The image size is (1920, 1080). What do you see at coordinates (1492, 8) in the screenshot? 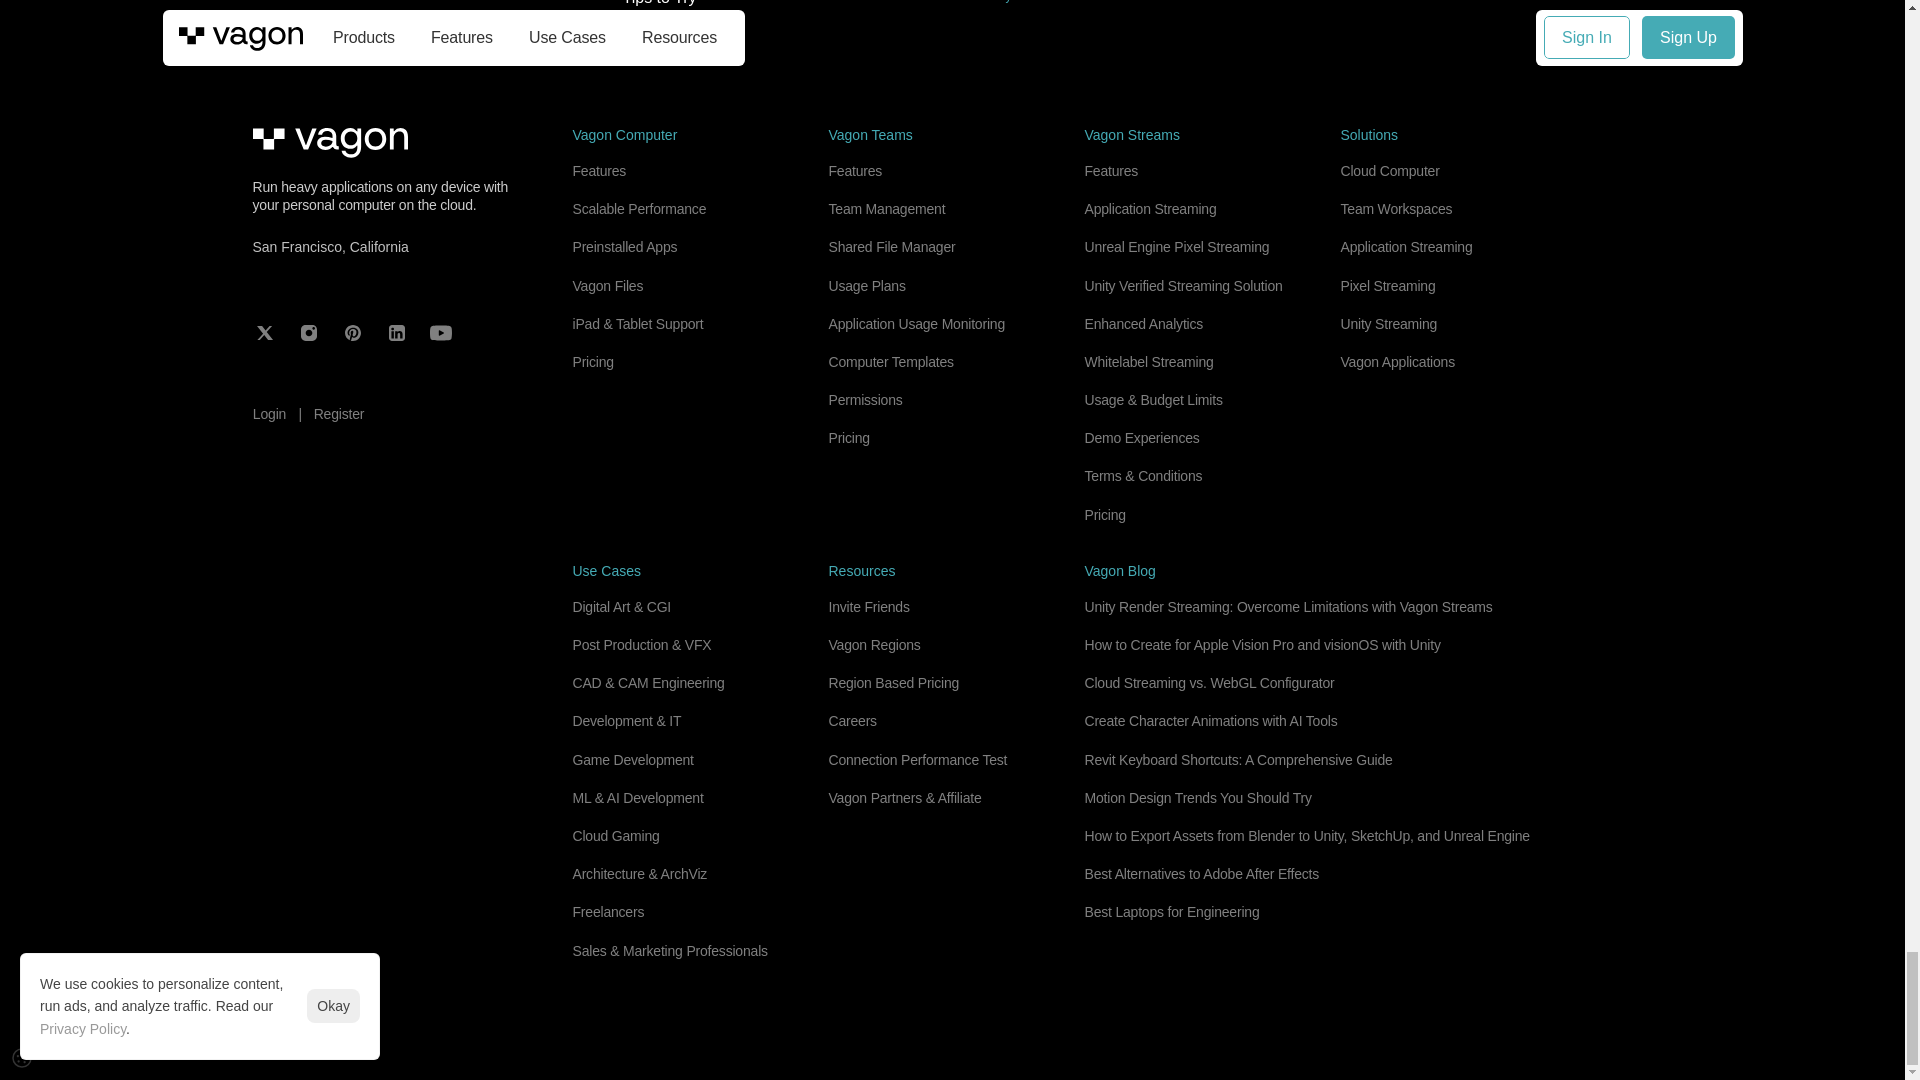
I see `Login` at bounding box center [1492, 8].